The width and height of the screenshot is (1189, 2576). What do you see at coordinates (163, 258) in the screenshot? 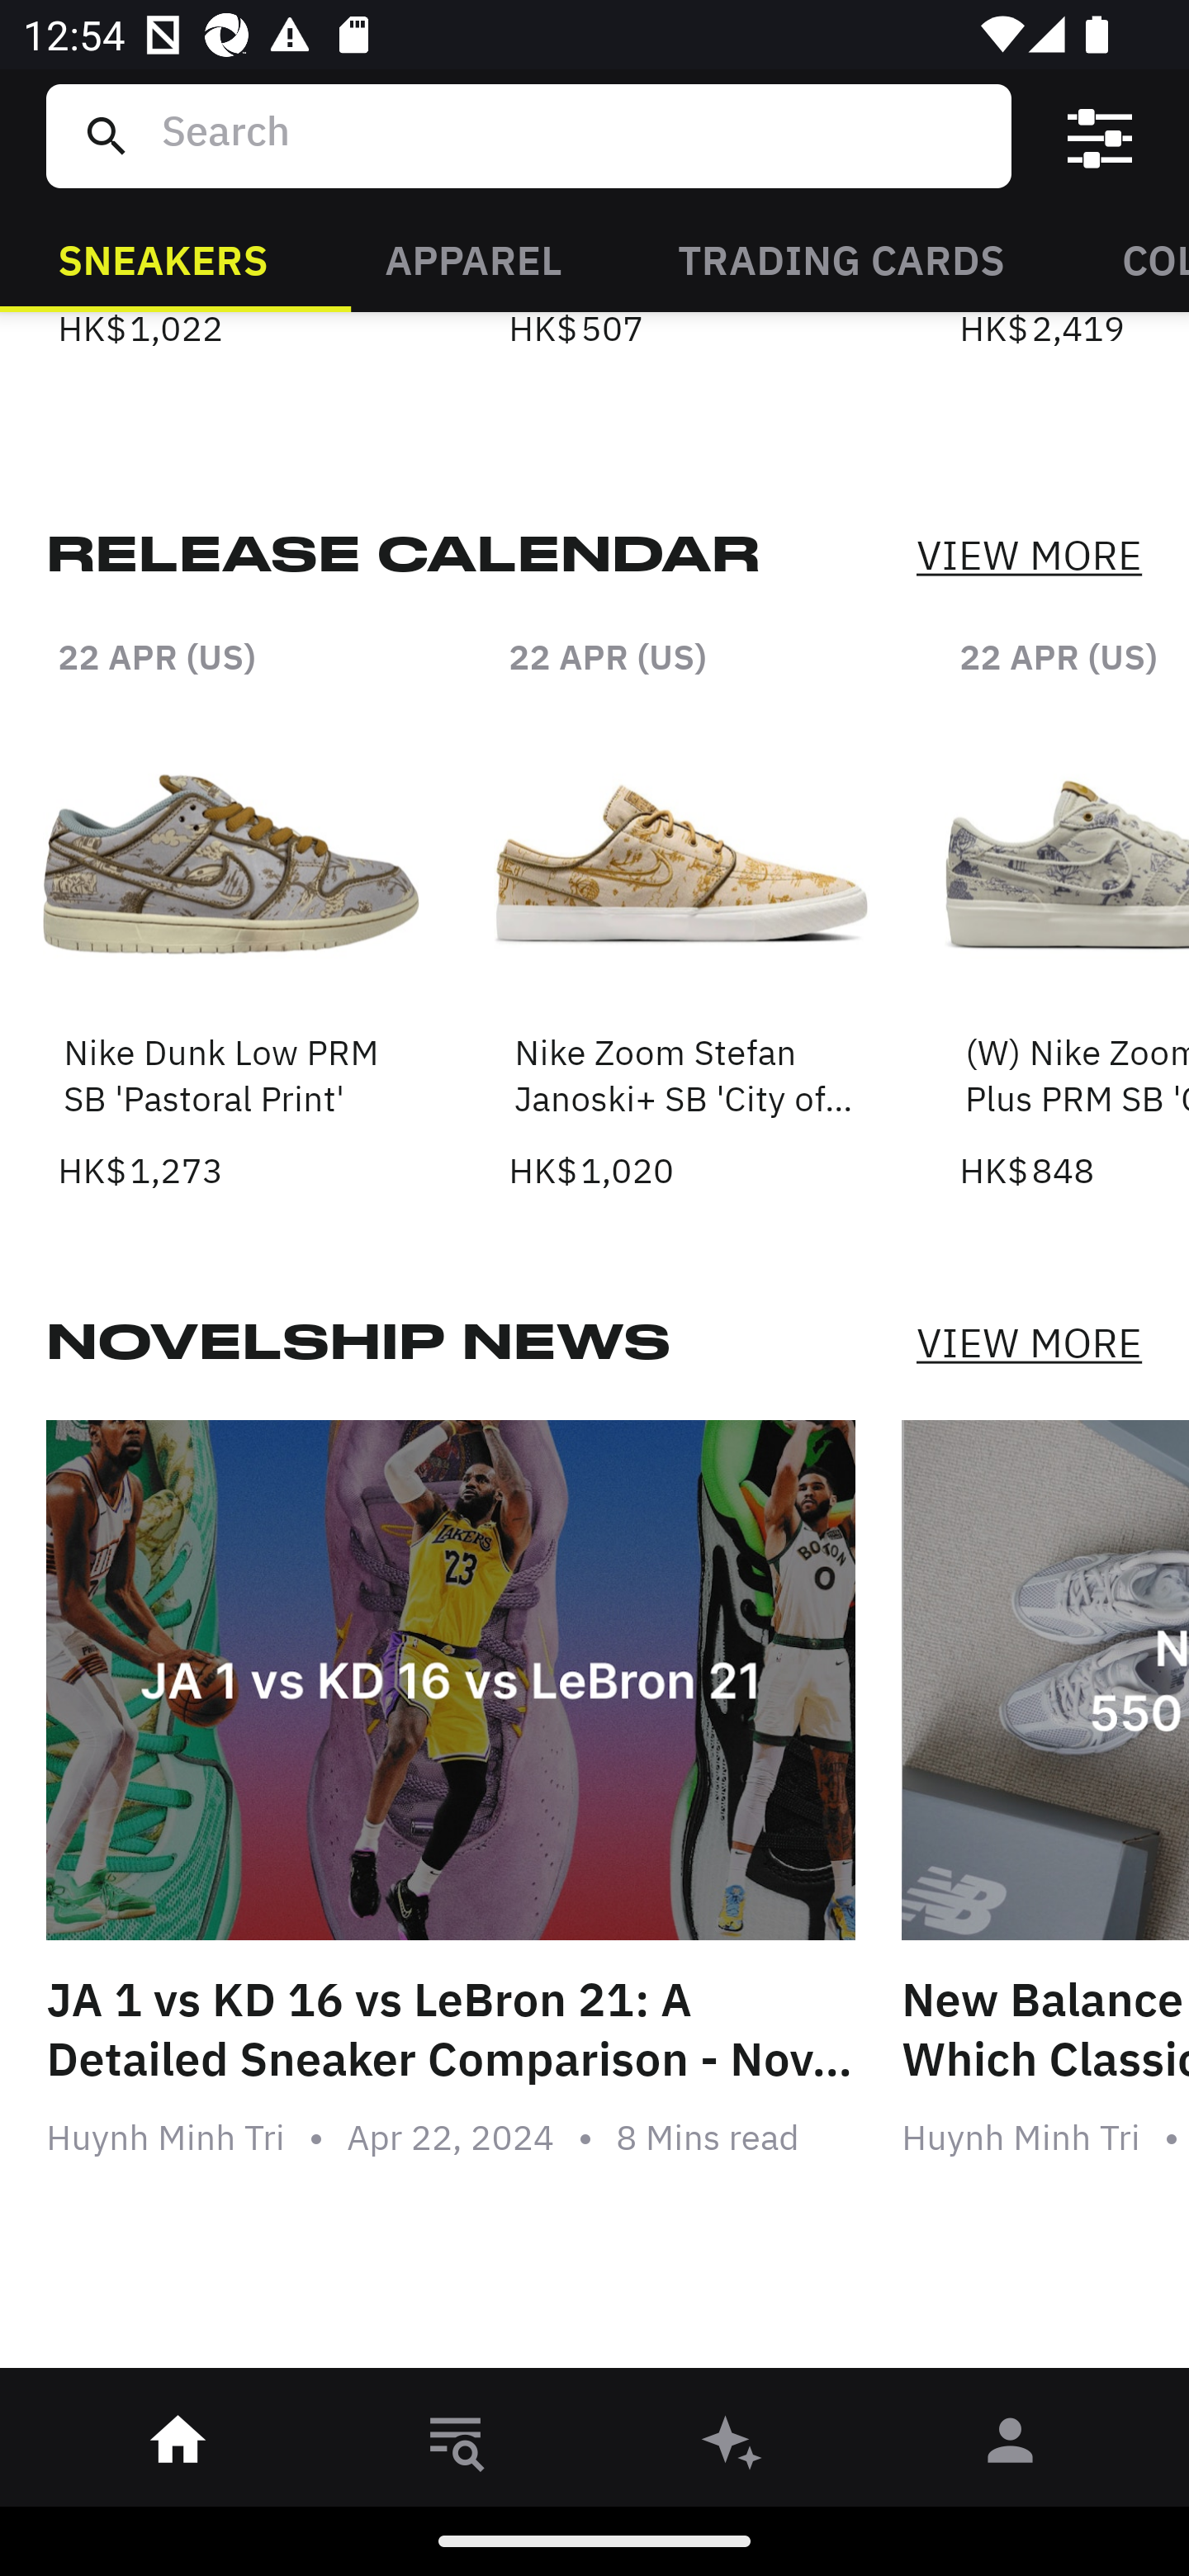
I see `SNEAKERS` at bounding box center [163, 258].